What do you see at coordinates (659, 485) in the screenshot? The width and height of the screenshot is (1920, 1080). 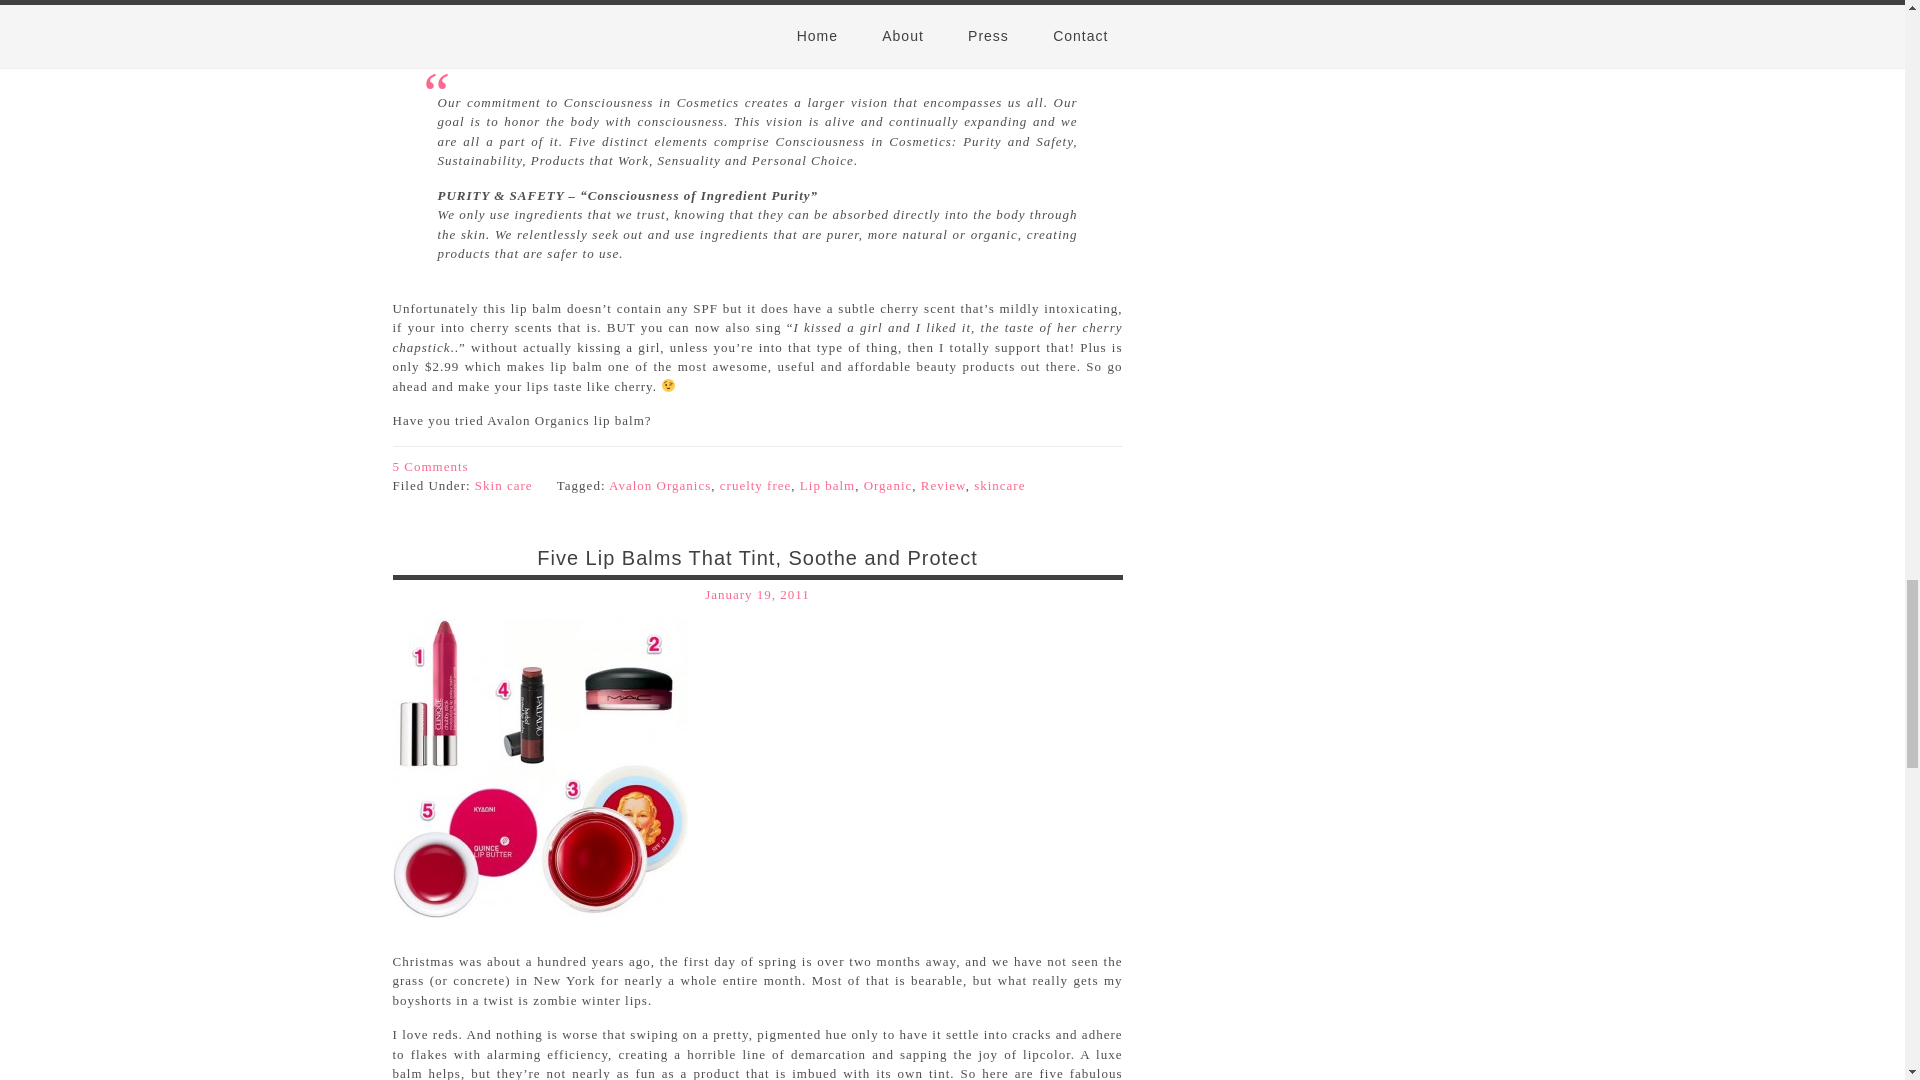 I see `Avalon Organics` at bounding box center [659, 485].